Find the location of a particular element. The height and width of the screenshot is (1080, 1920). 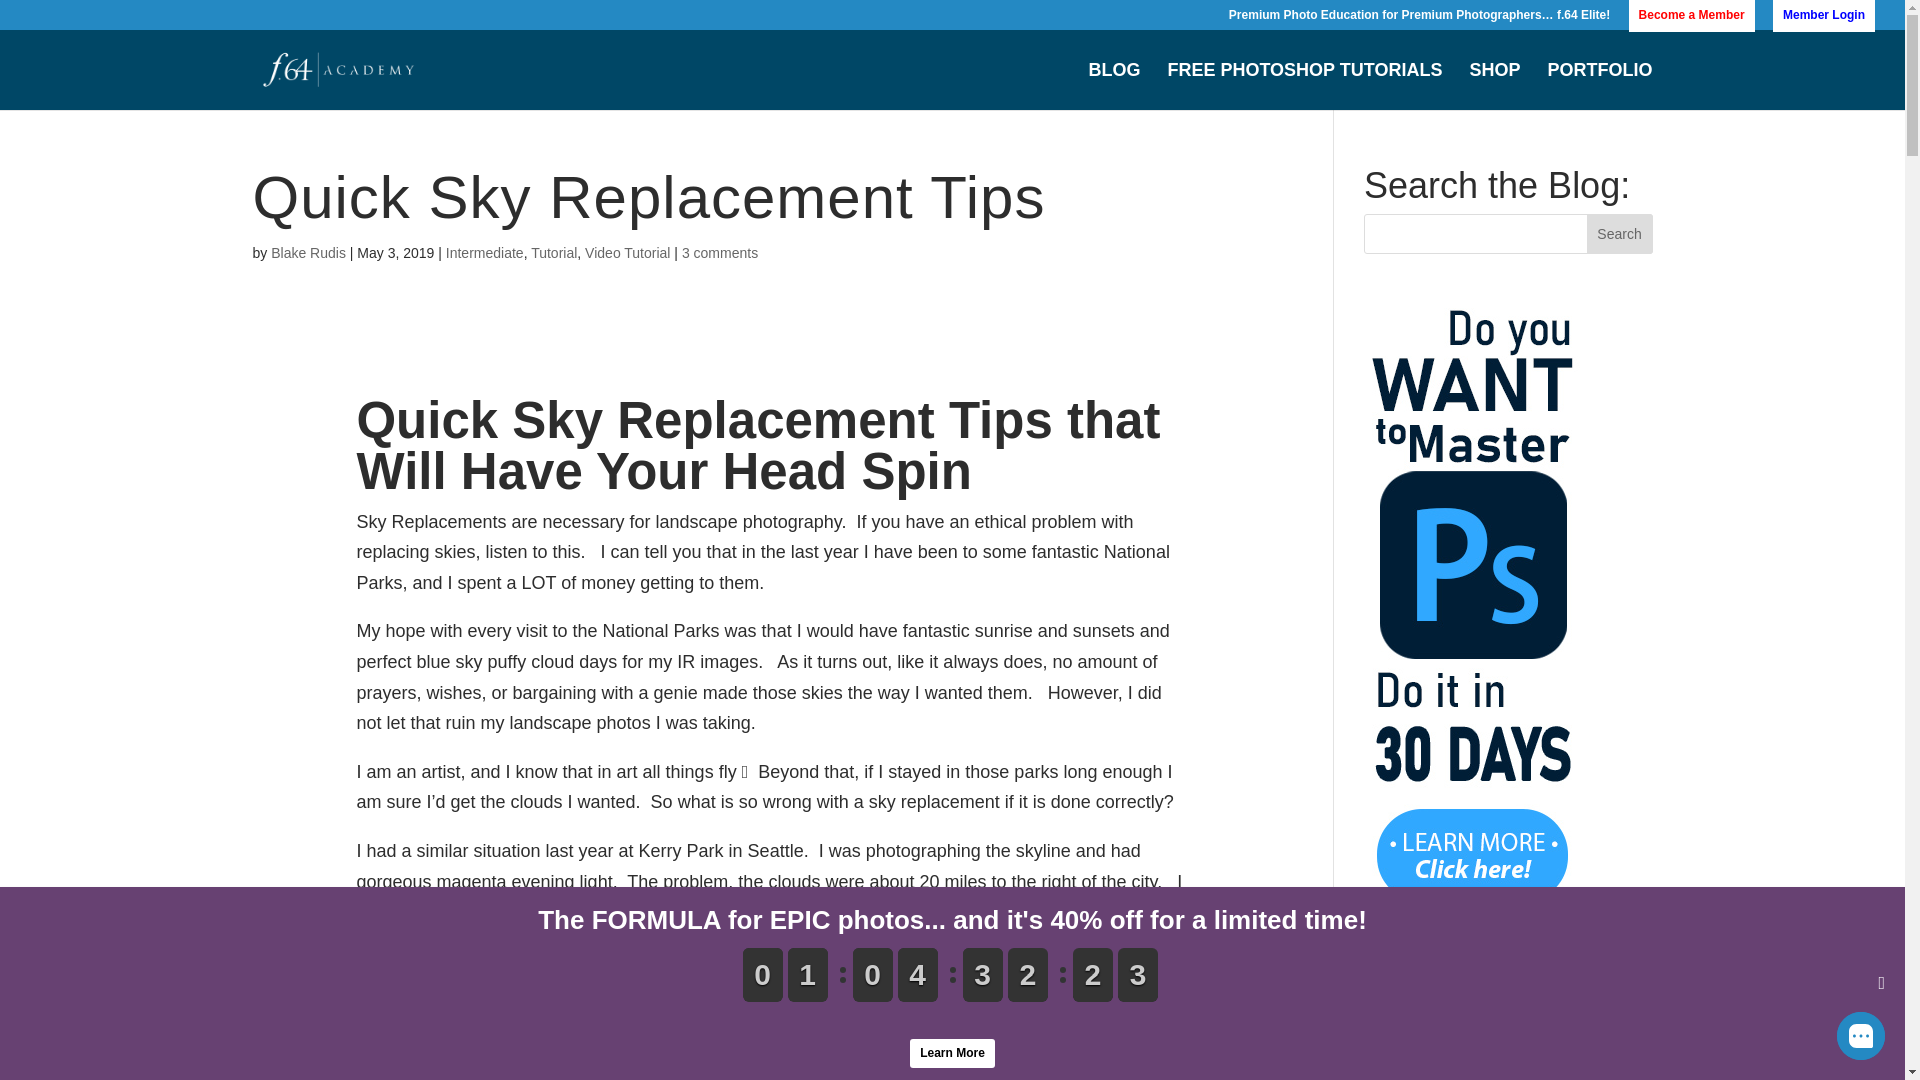

Tutorial is located at coordinates (554, 253).